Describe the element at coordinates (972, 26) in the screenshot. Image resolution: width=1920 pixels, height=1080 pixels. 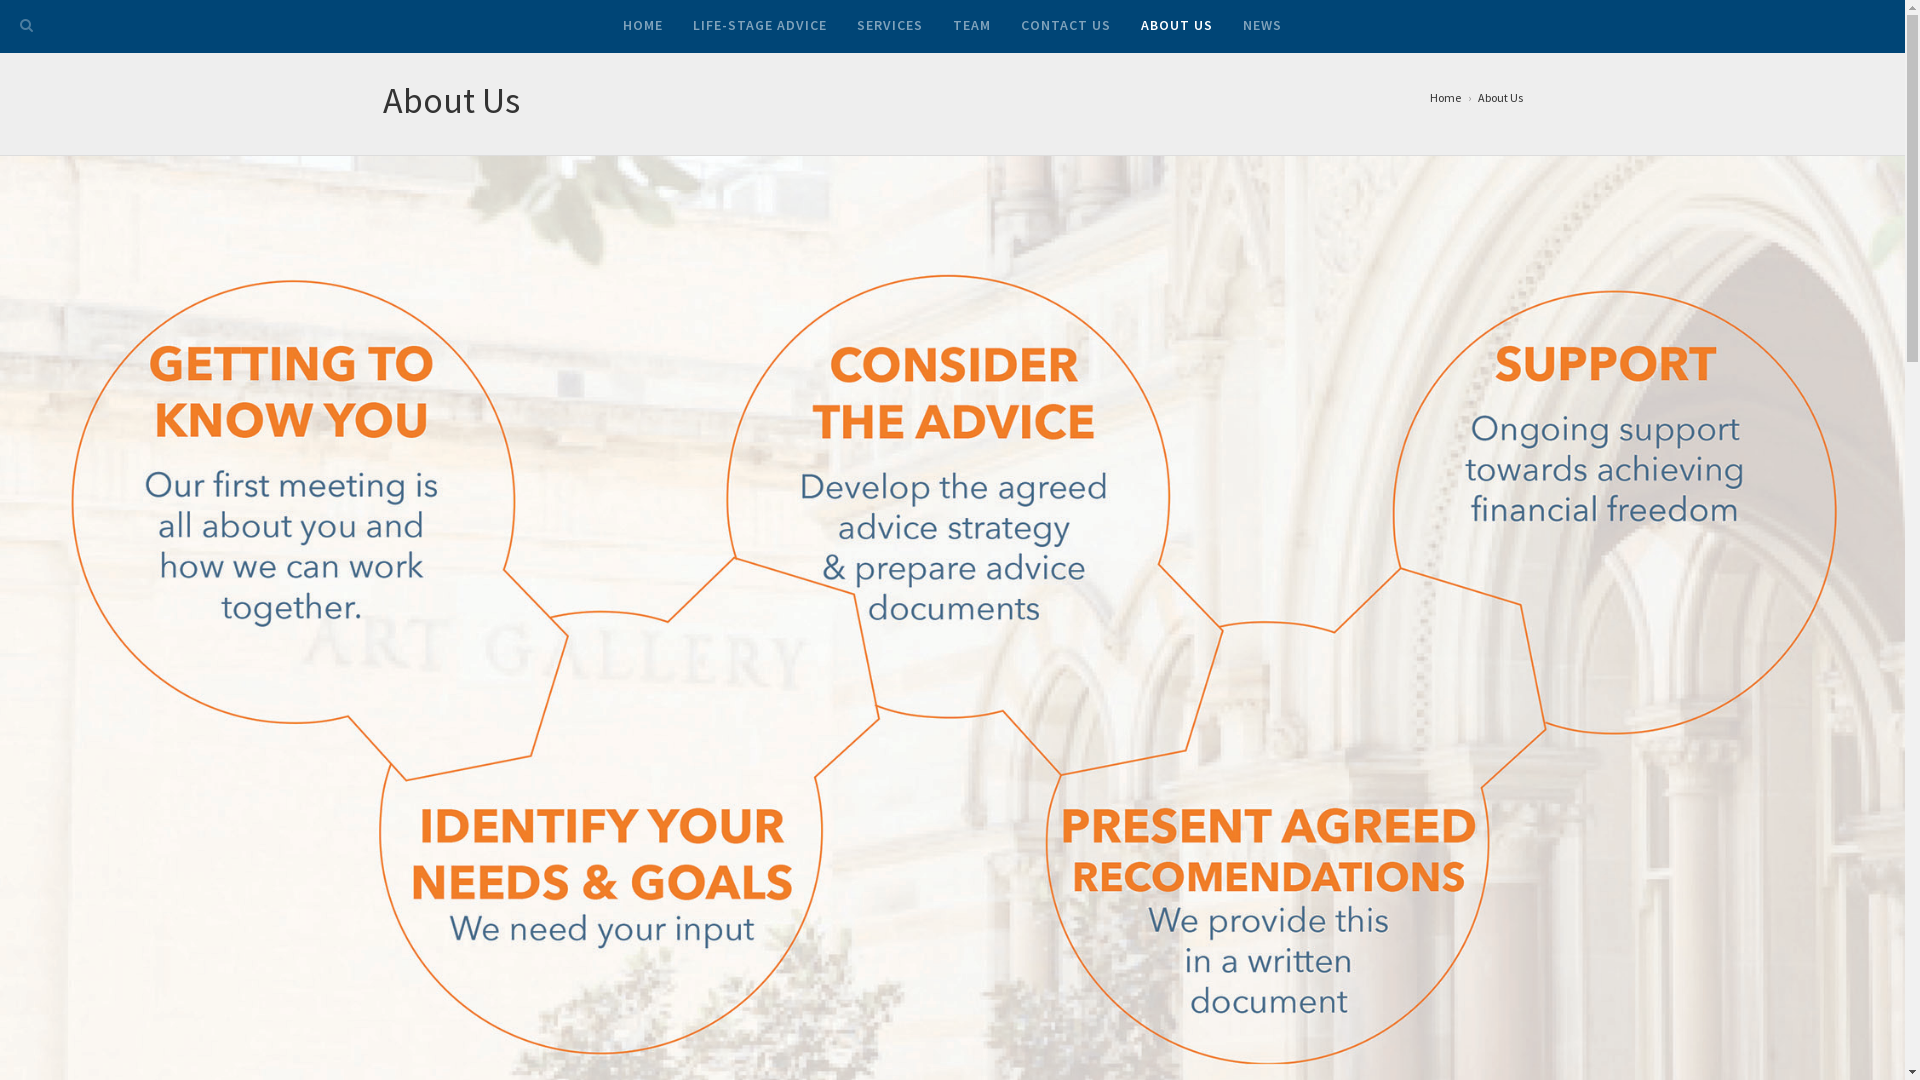
I see `TEAM` at that location.